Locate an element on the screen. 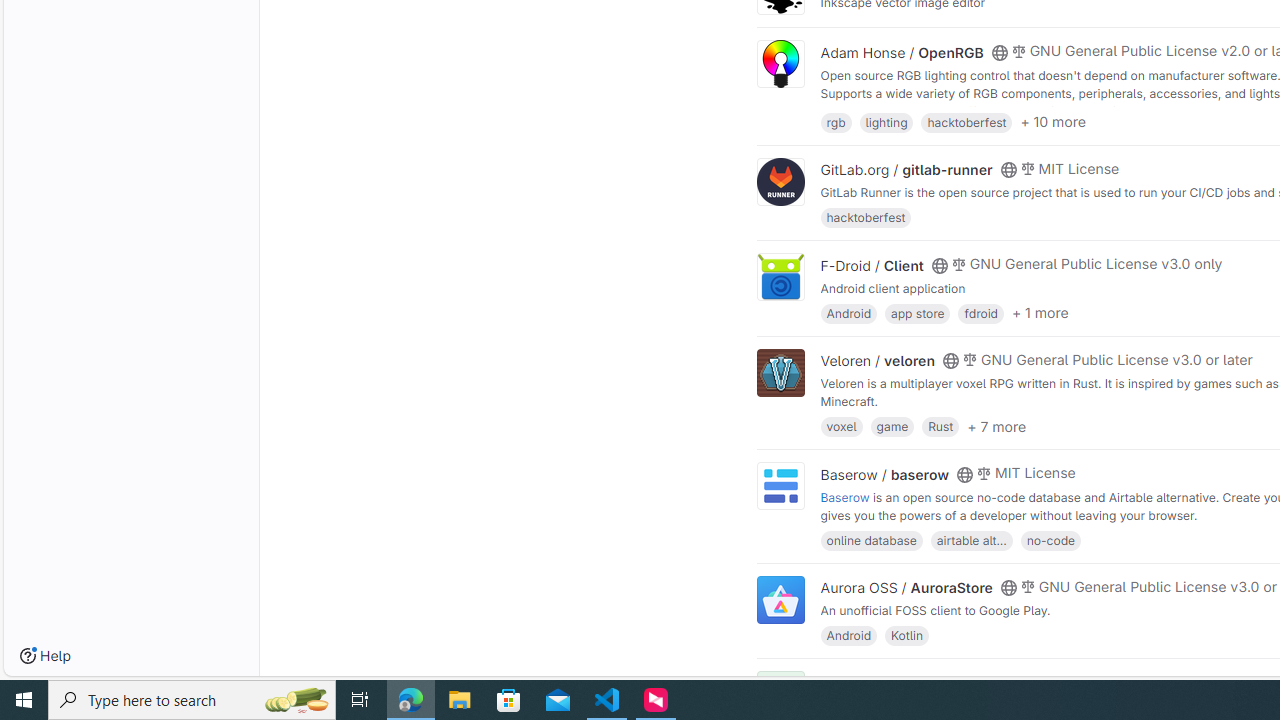  Baserow / baserow is located at coordinates (884, 474).